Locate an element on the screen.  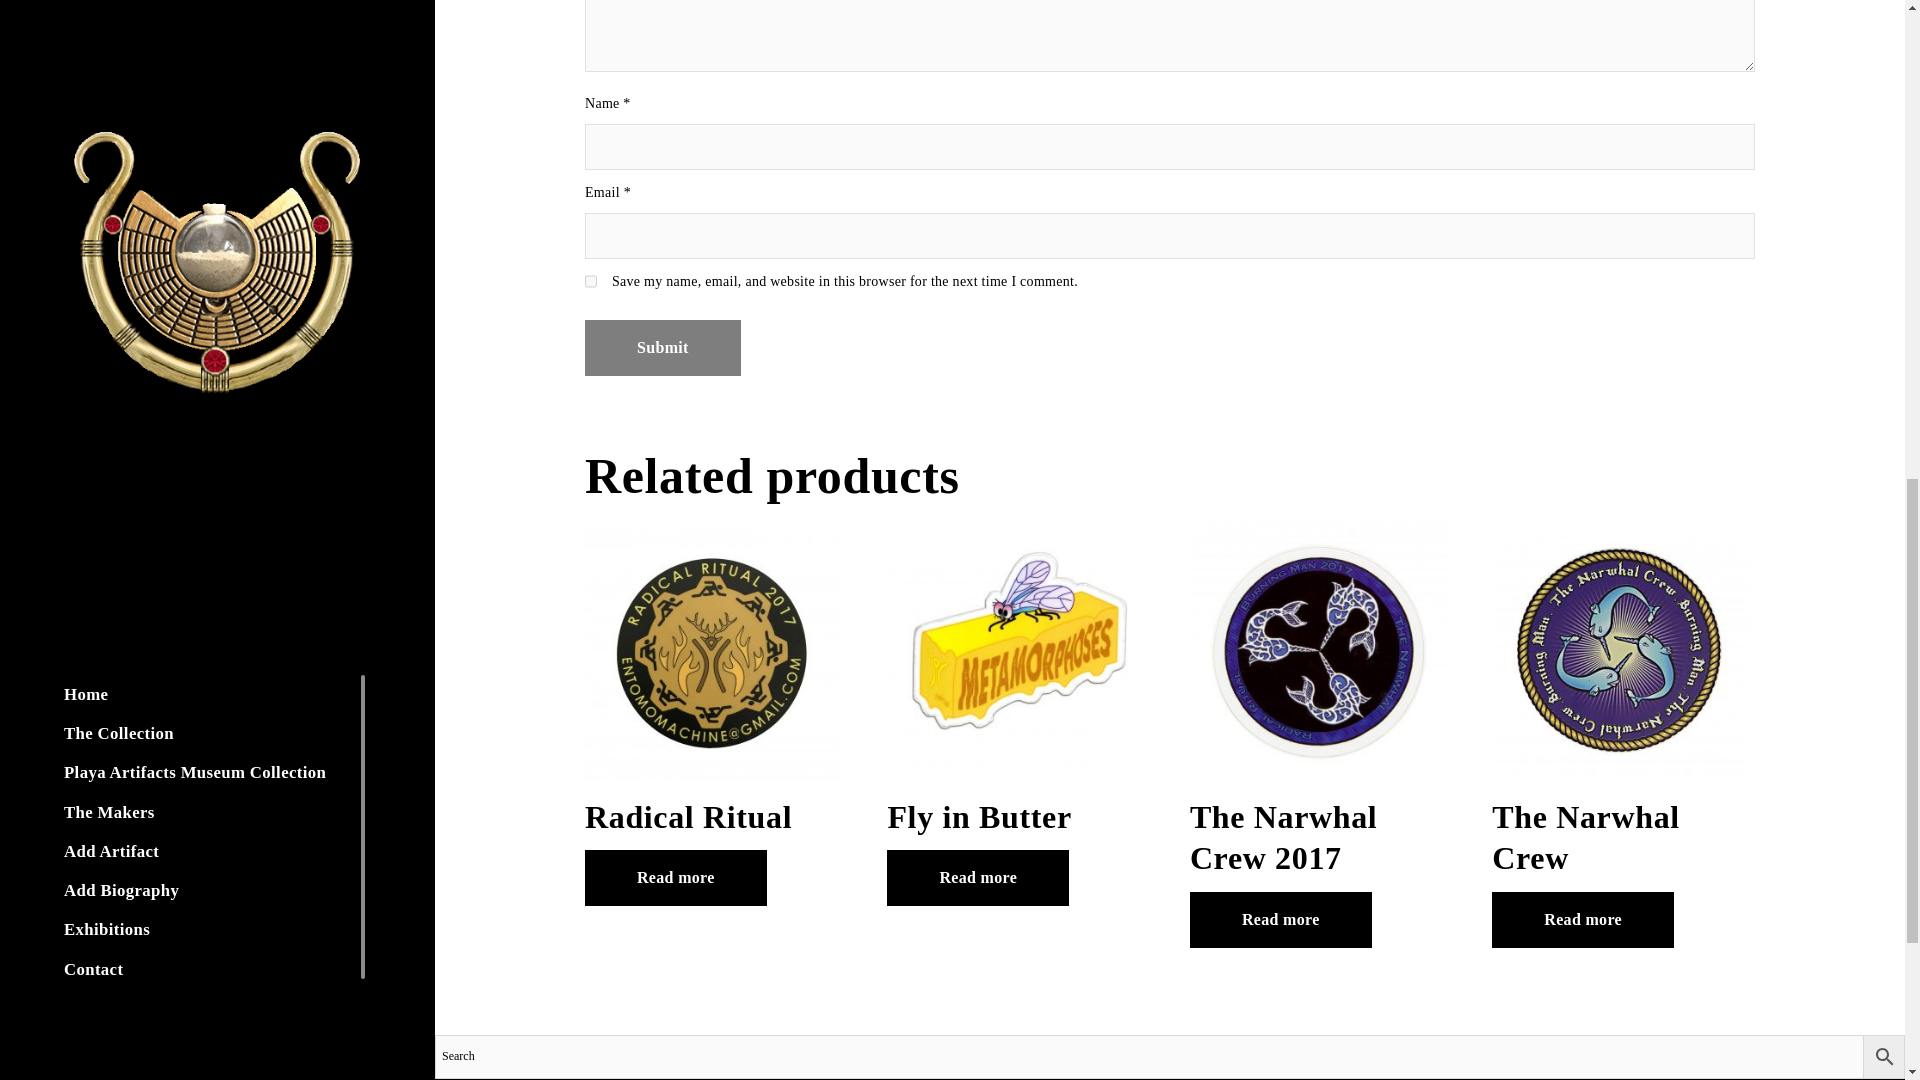
Fly in Butter is located at coordinates (1016, 683).